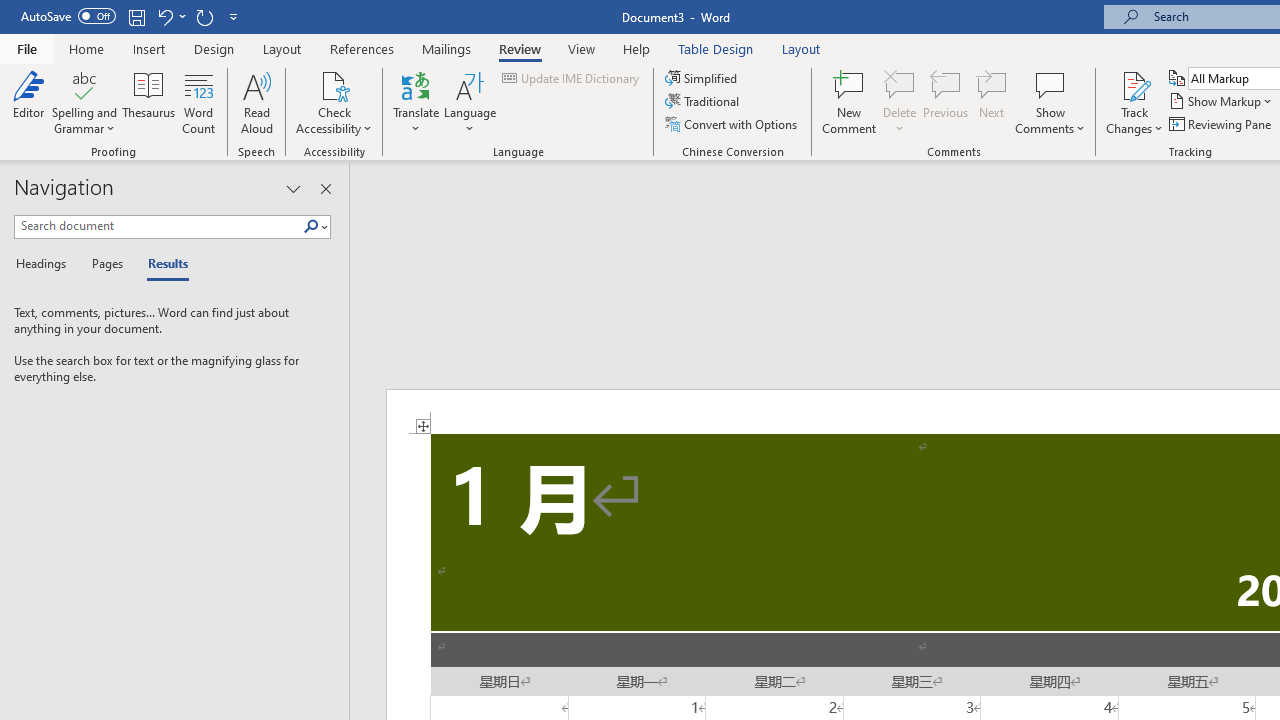 This screenshot has height=720, width=1280. I want to click on Translate, so click(416, 102).